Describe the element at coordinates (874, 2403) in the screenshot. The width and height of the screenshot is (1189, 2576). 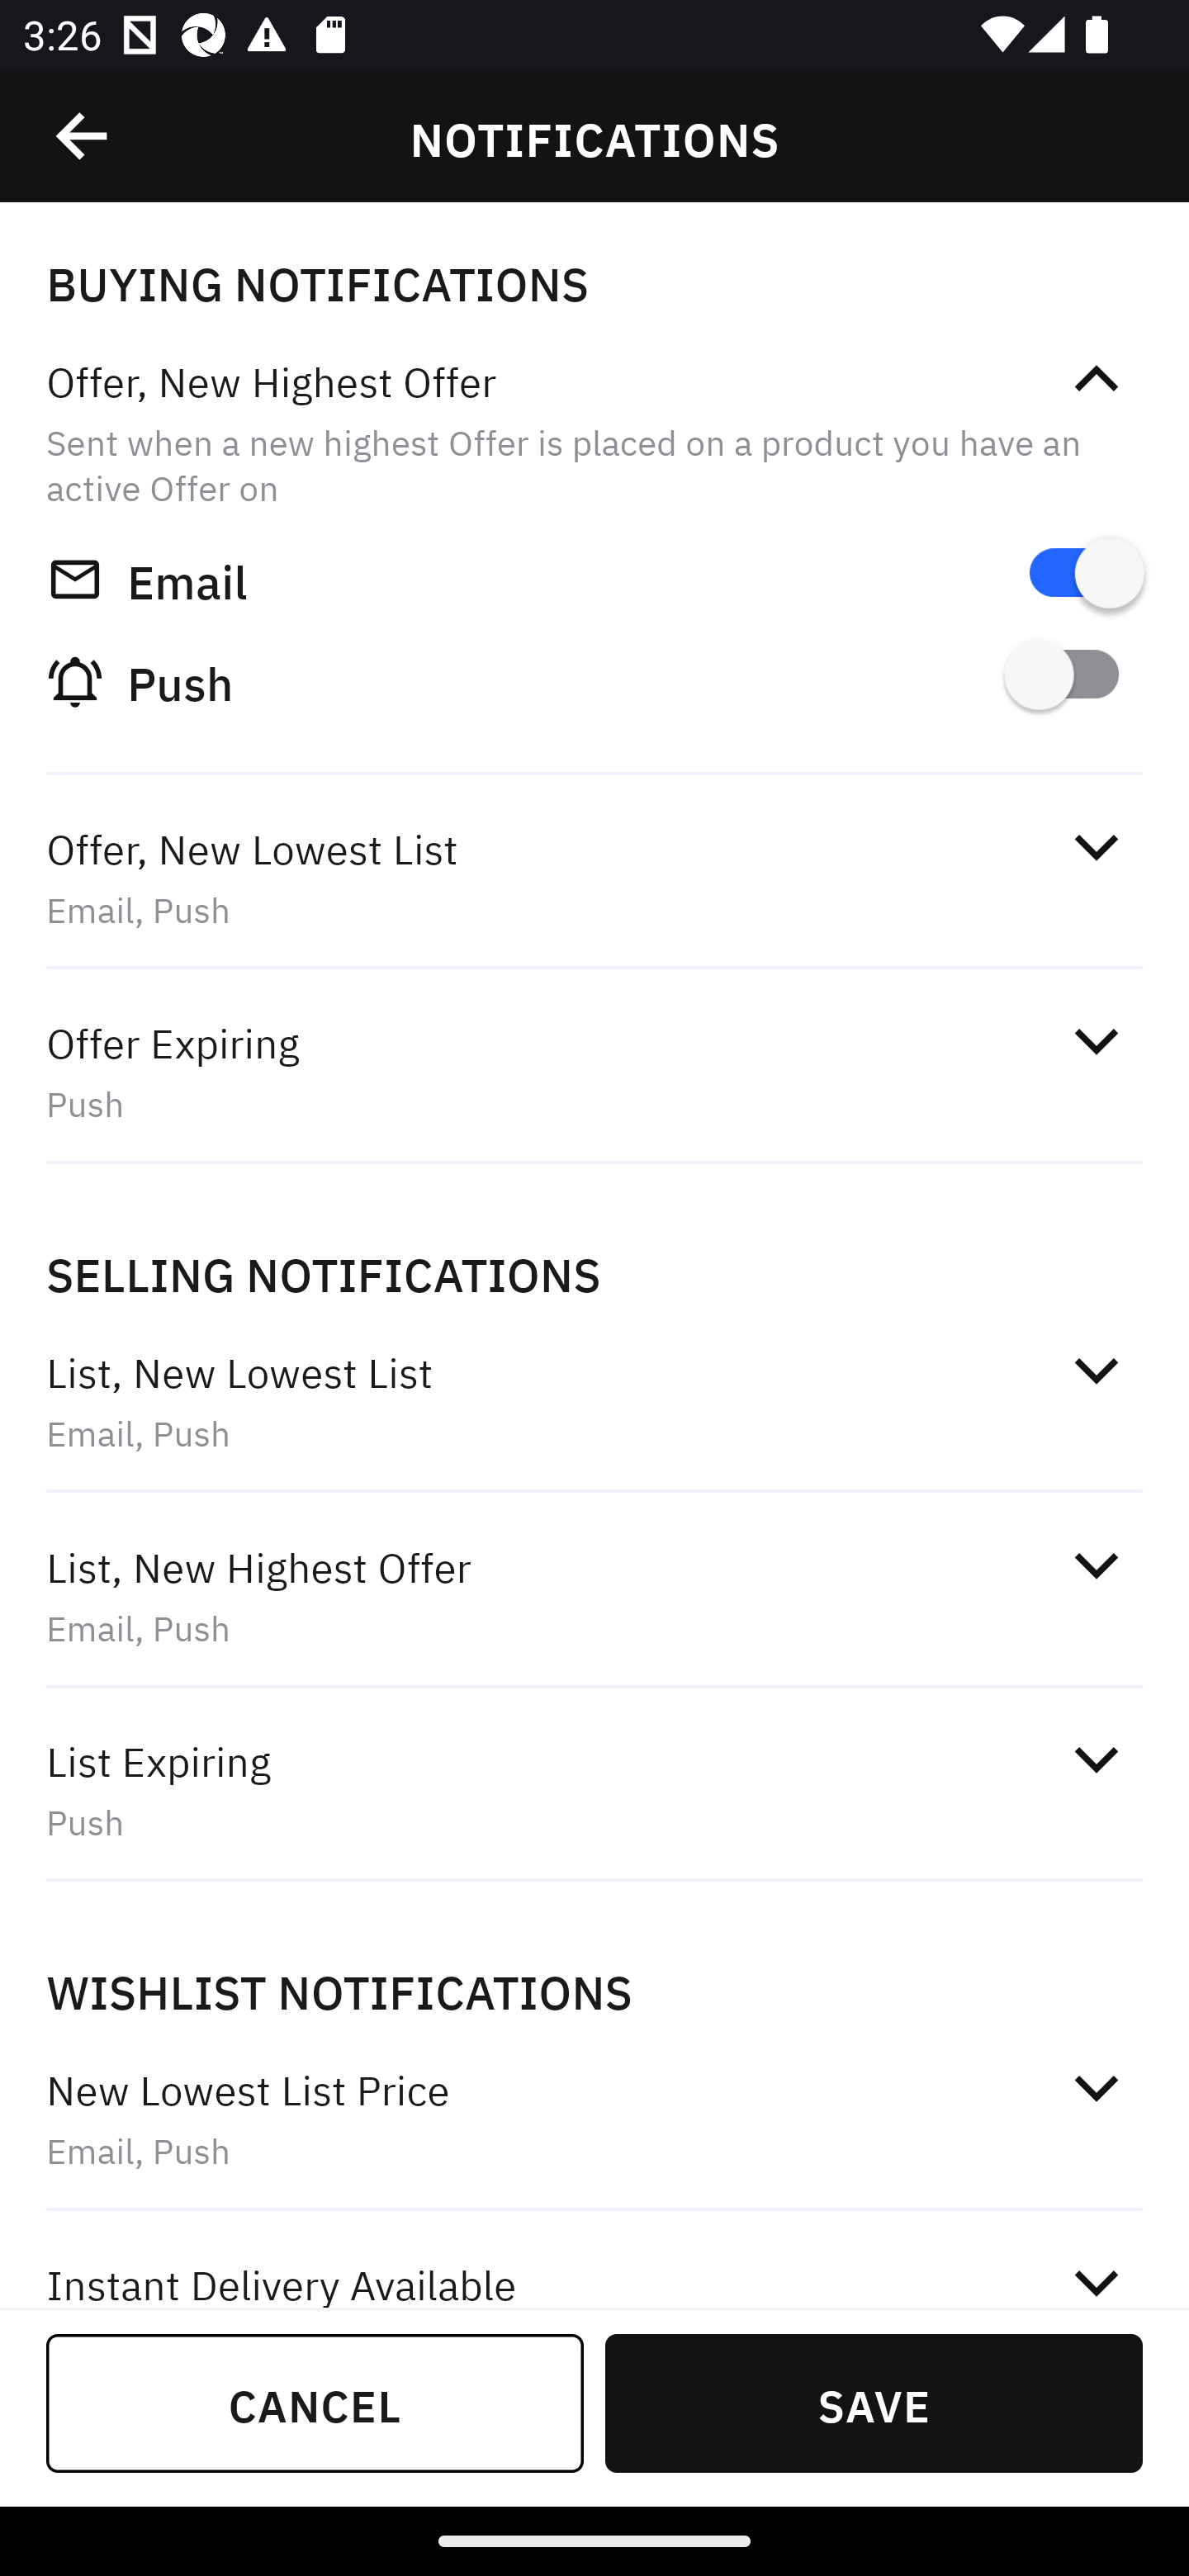
I see `SAVE` at that location.